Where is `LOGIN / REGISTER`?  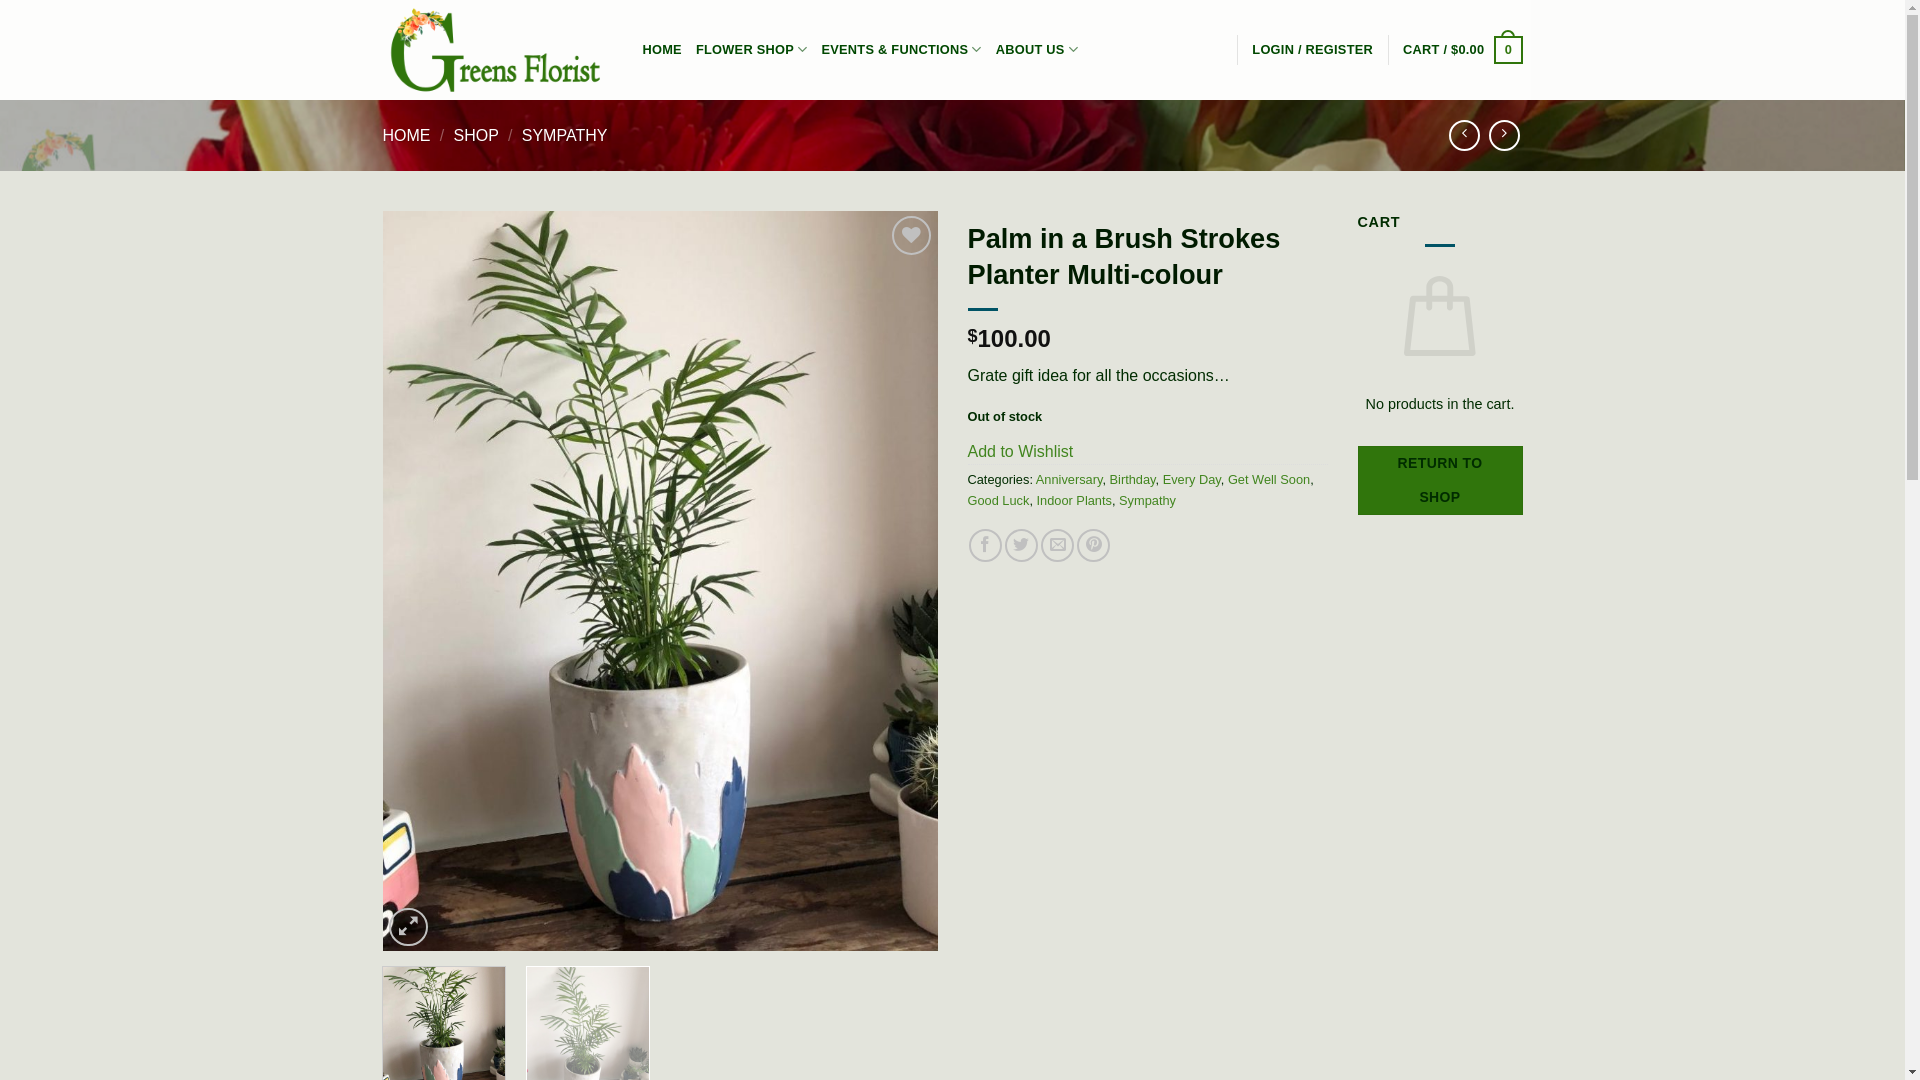
LOGIN / REGISTER is located at coordinates (1312, 50).